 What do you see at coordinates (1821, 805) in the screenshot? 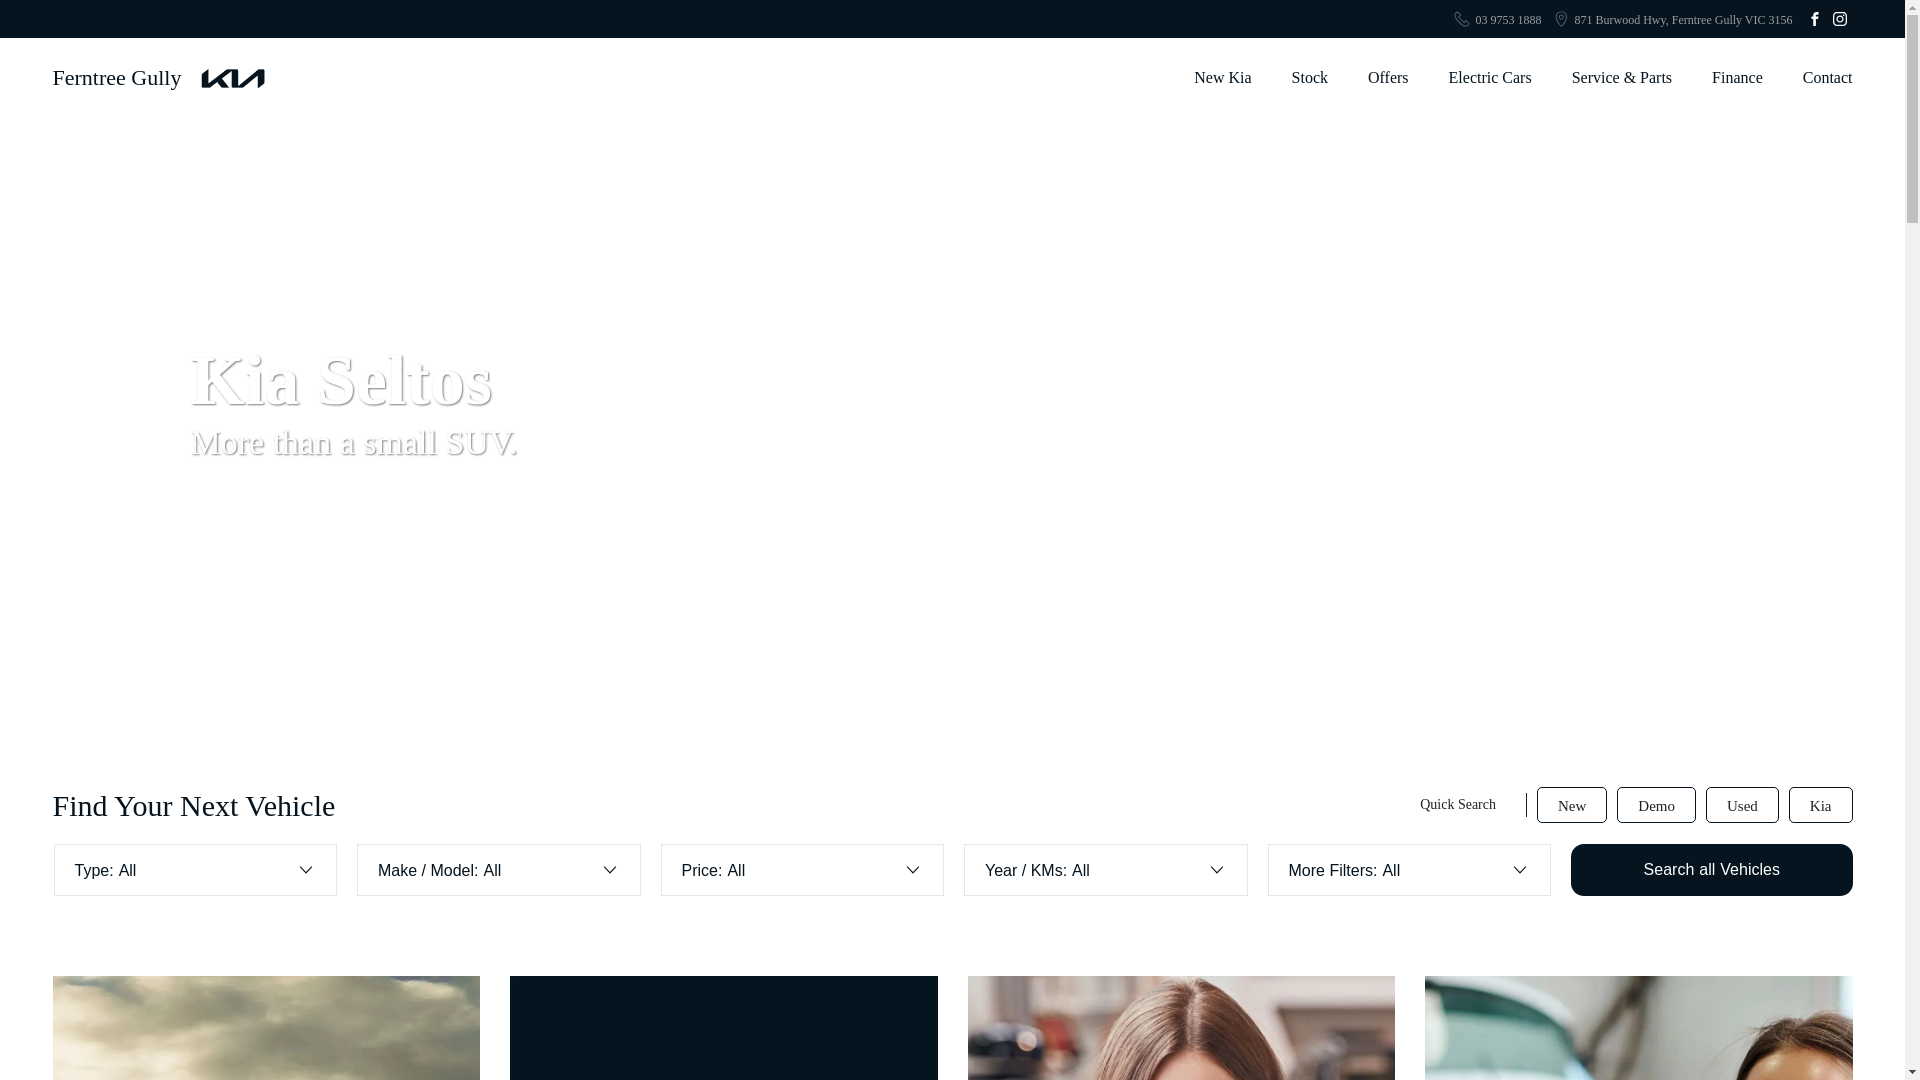
I see `Kia` at bounding box center [1821, 805].